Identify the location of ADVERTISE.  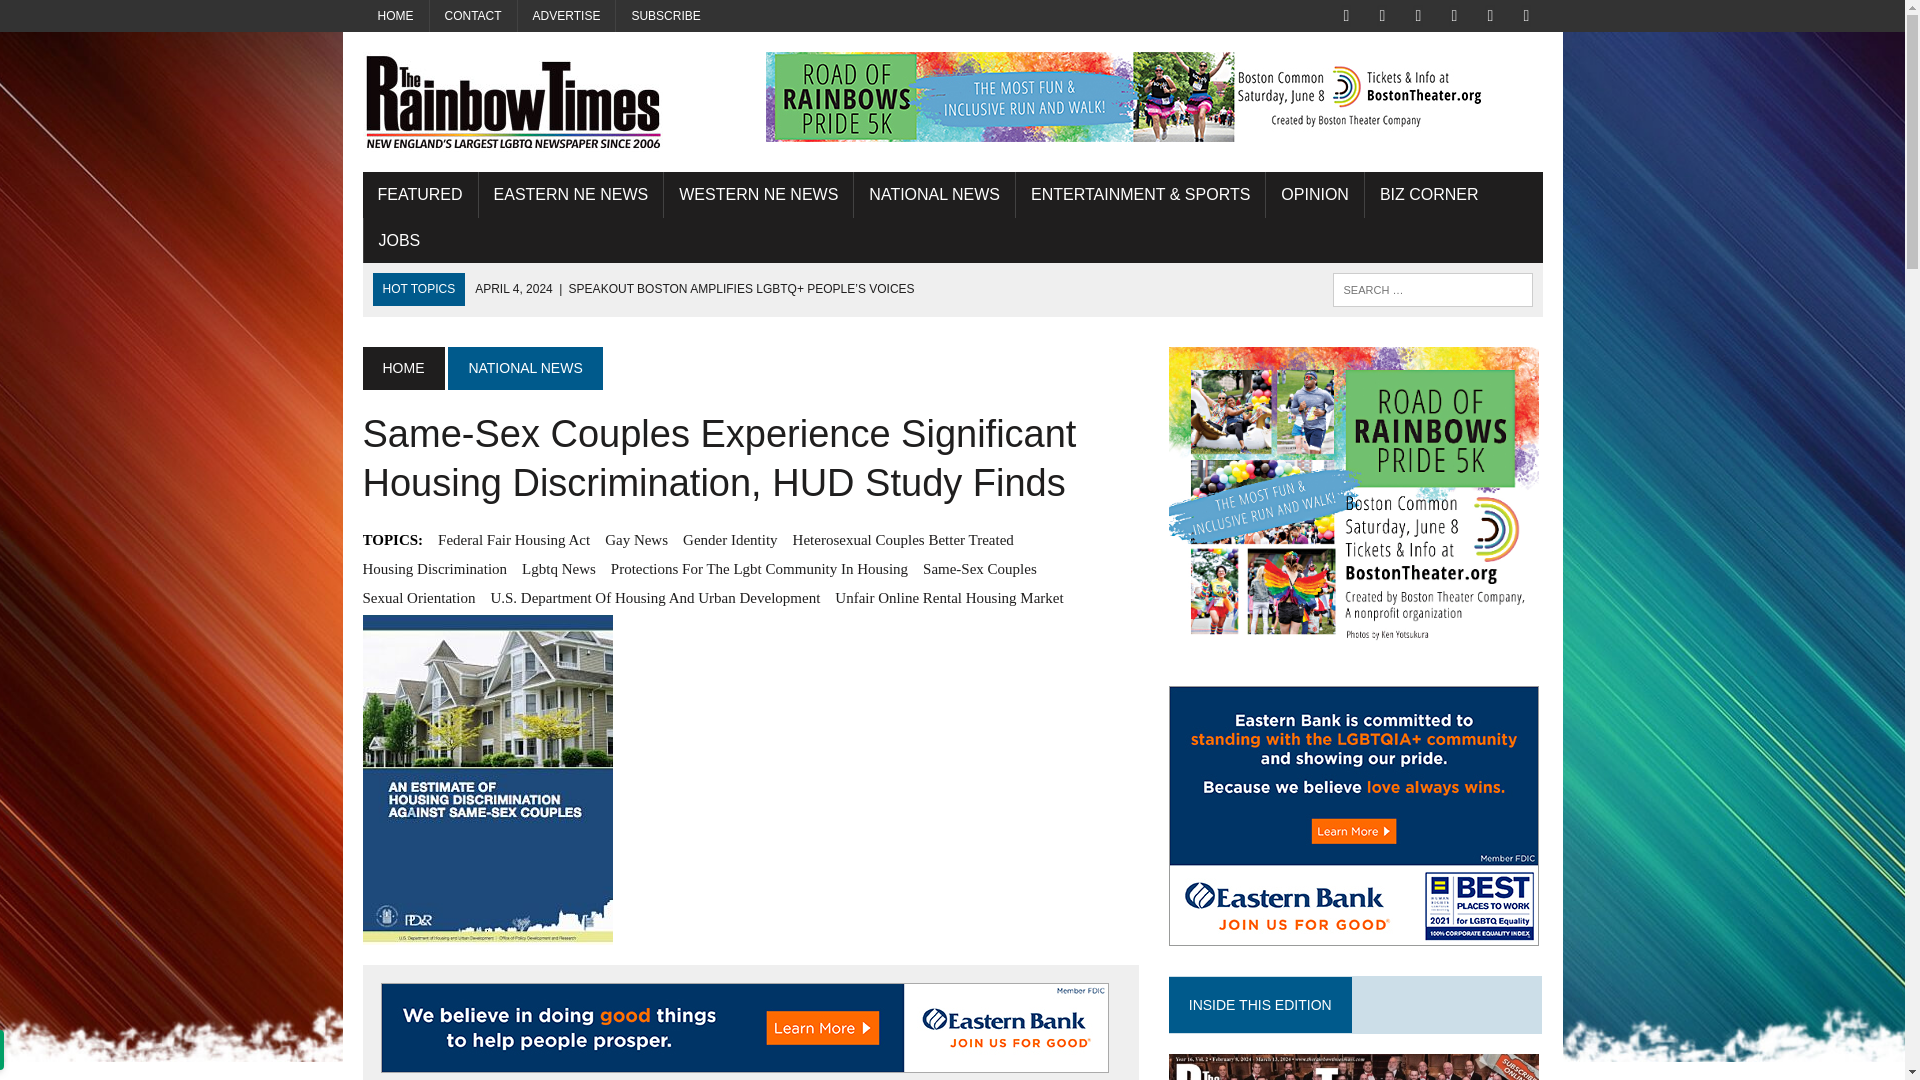
(567, 16).